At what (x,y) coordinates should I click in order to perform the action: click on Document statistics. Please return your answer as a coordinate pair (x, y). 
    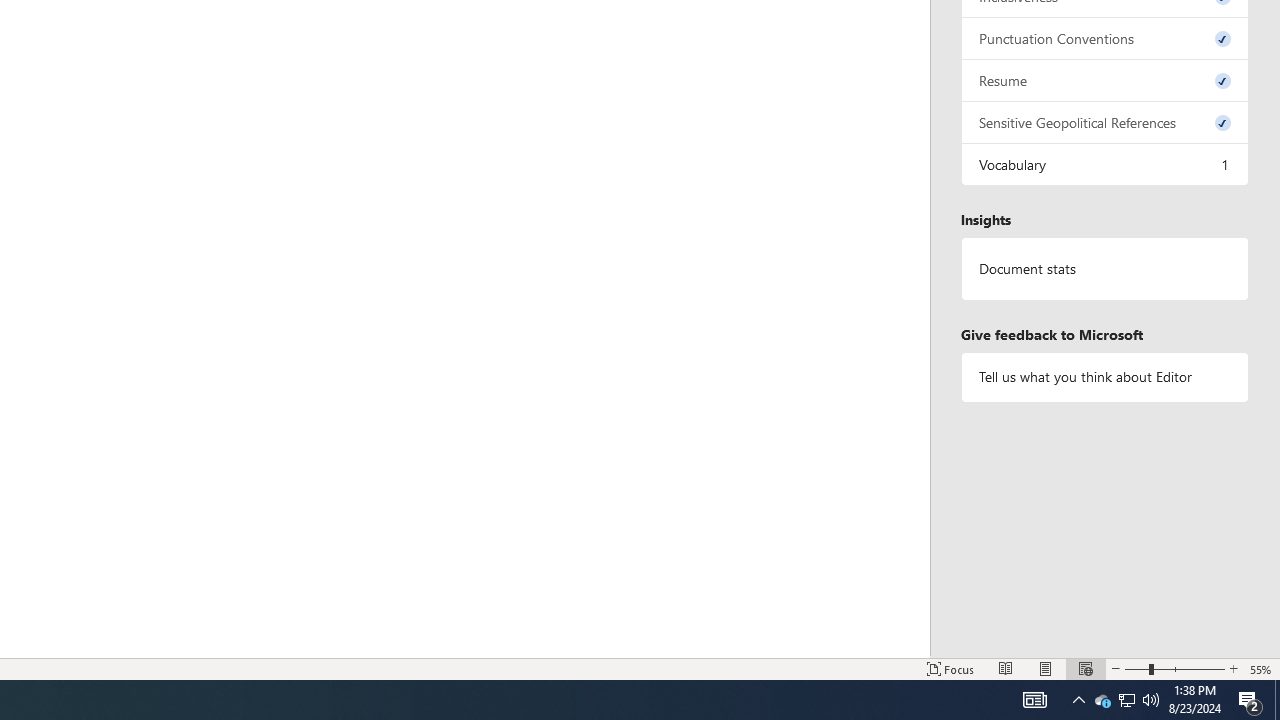
    Looking at the image, I should click on (1105, 269).